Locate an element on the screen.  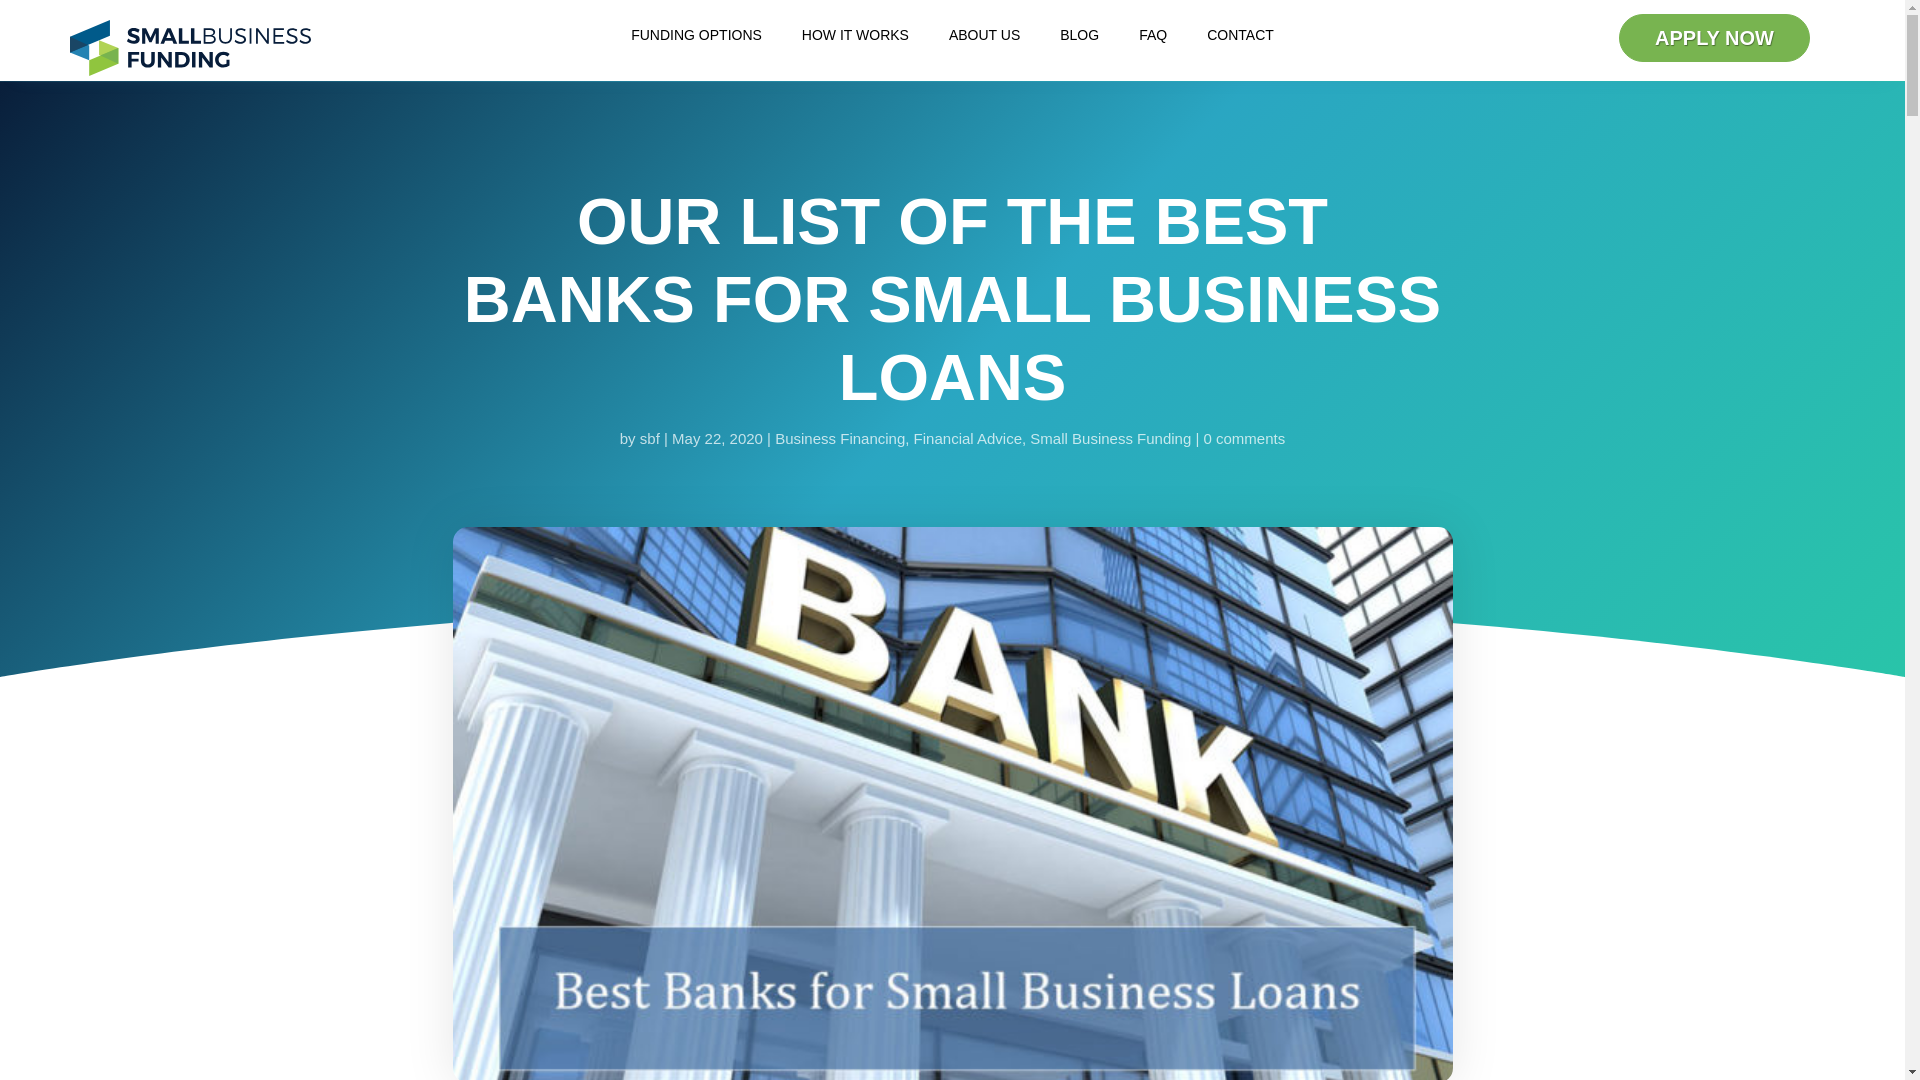
CONTACT is located at coordinates (1240, 38).